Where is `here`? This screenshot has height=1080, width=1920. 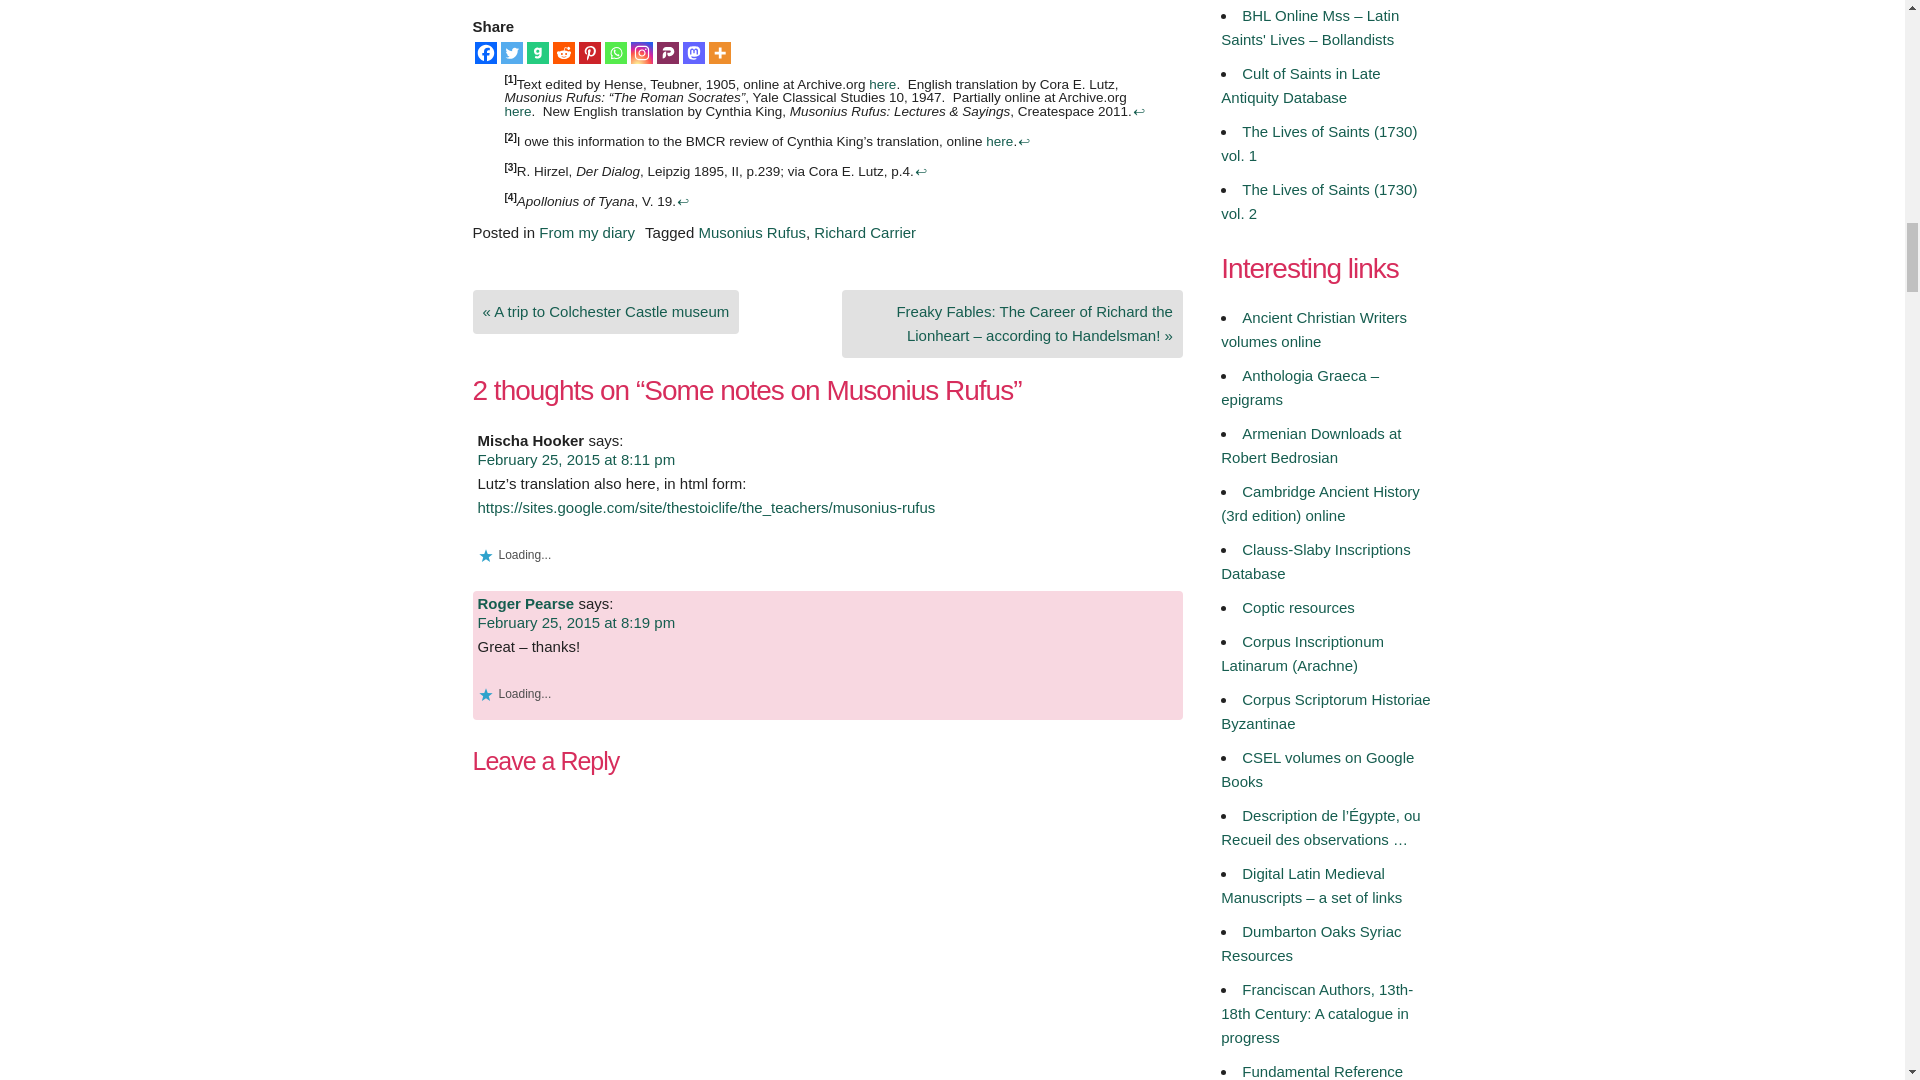 here is located at coordinates (517, 110).